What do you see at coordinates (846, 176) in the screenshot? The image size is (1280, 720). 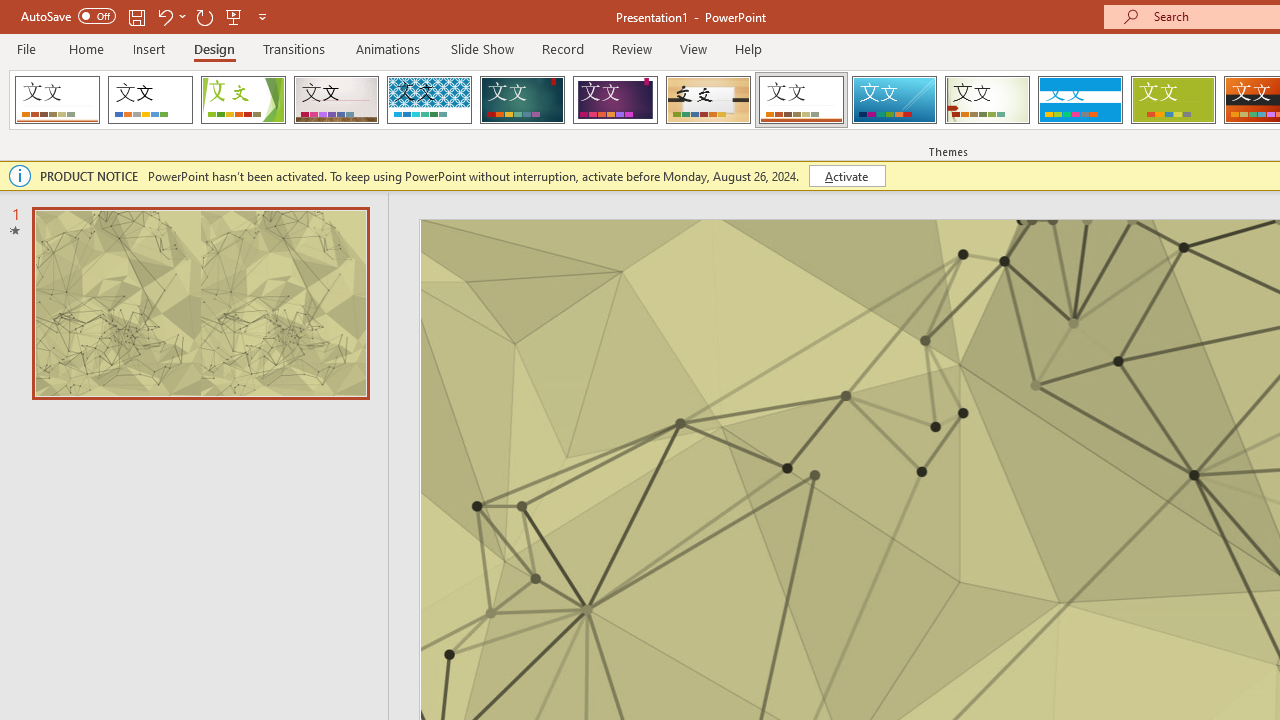 I see `Activate` at bounding box center [846, 176].